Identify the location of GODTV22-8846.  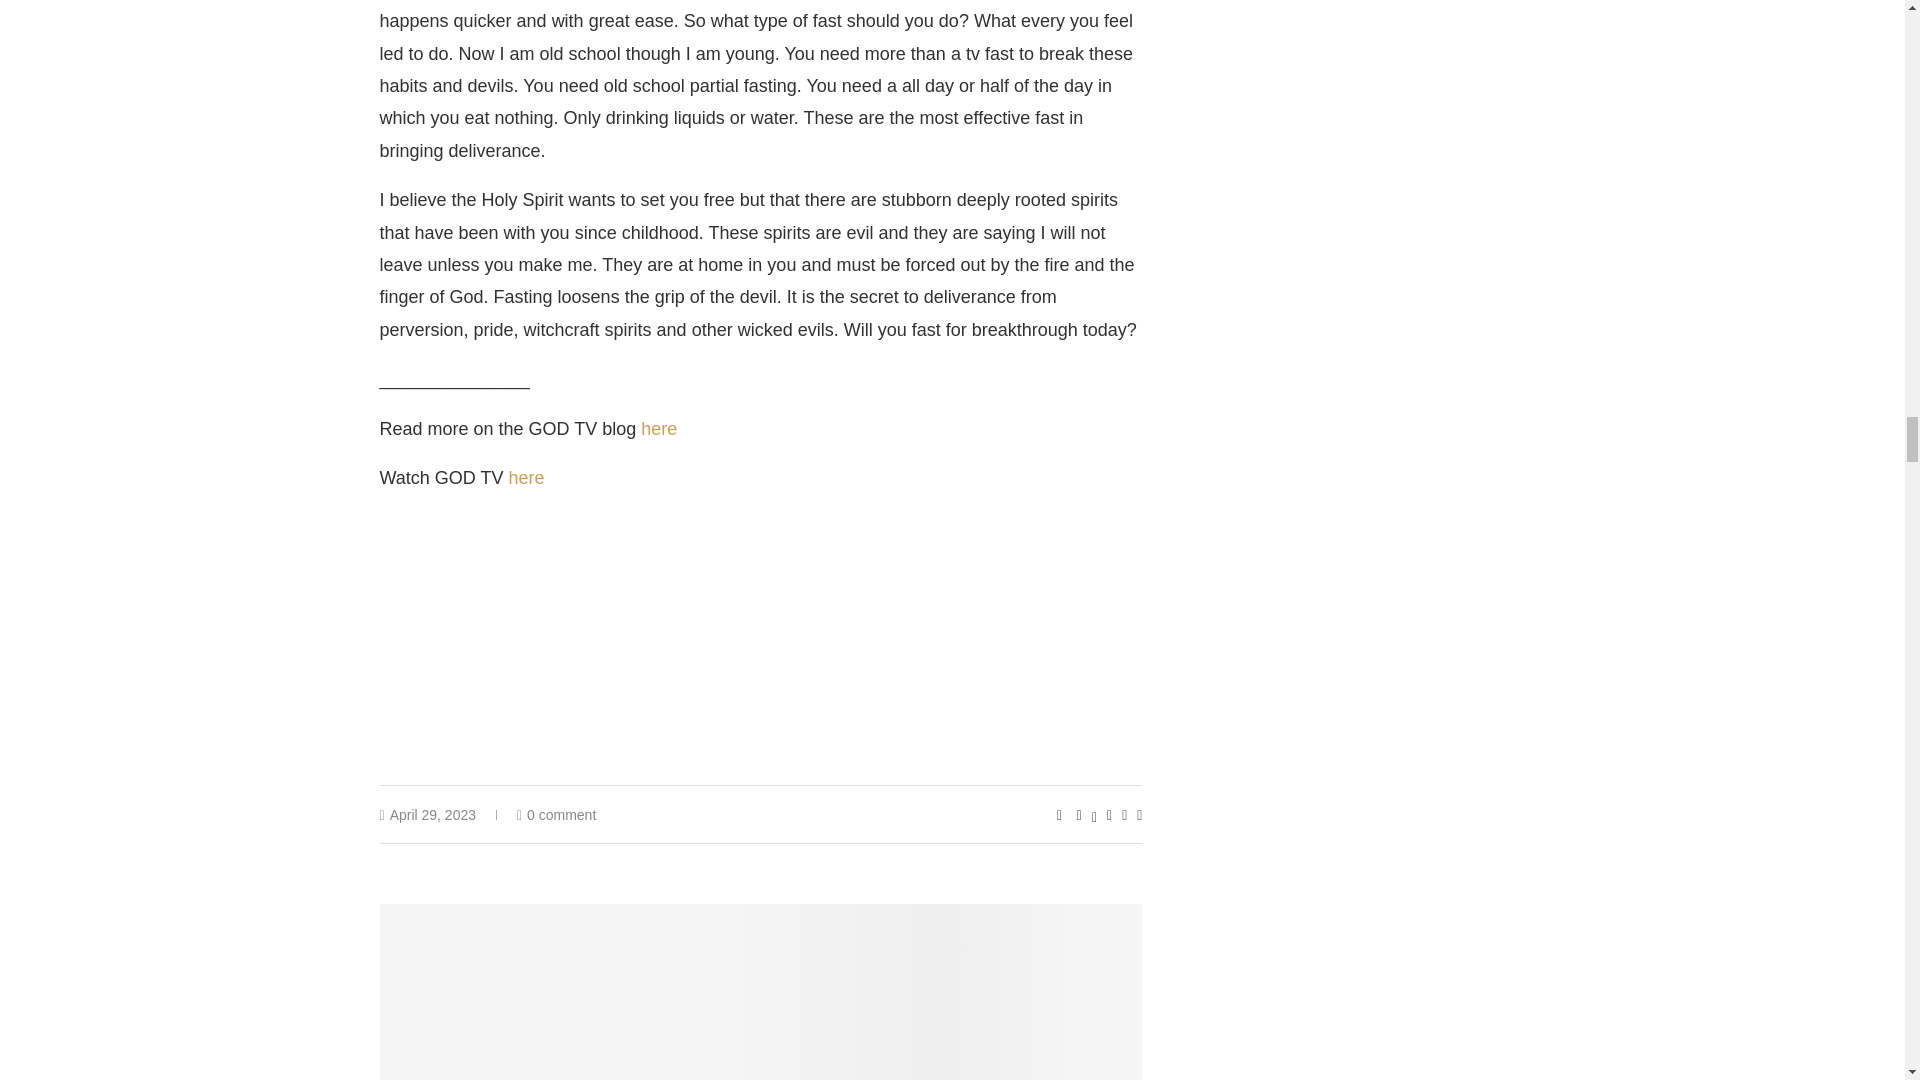
(761, 992).